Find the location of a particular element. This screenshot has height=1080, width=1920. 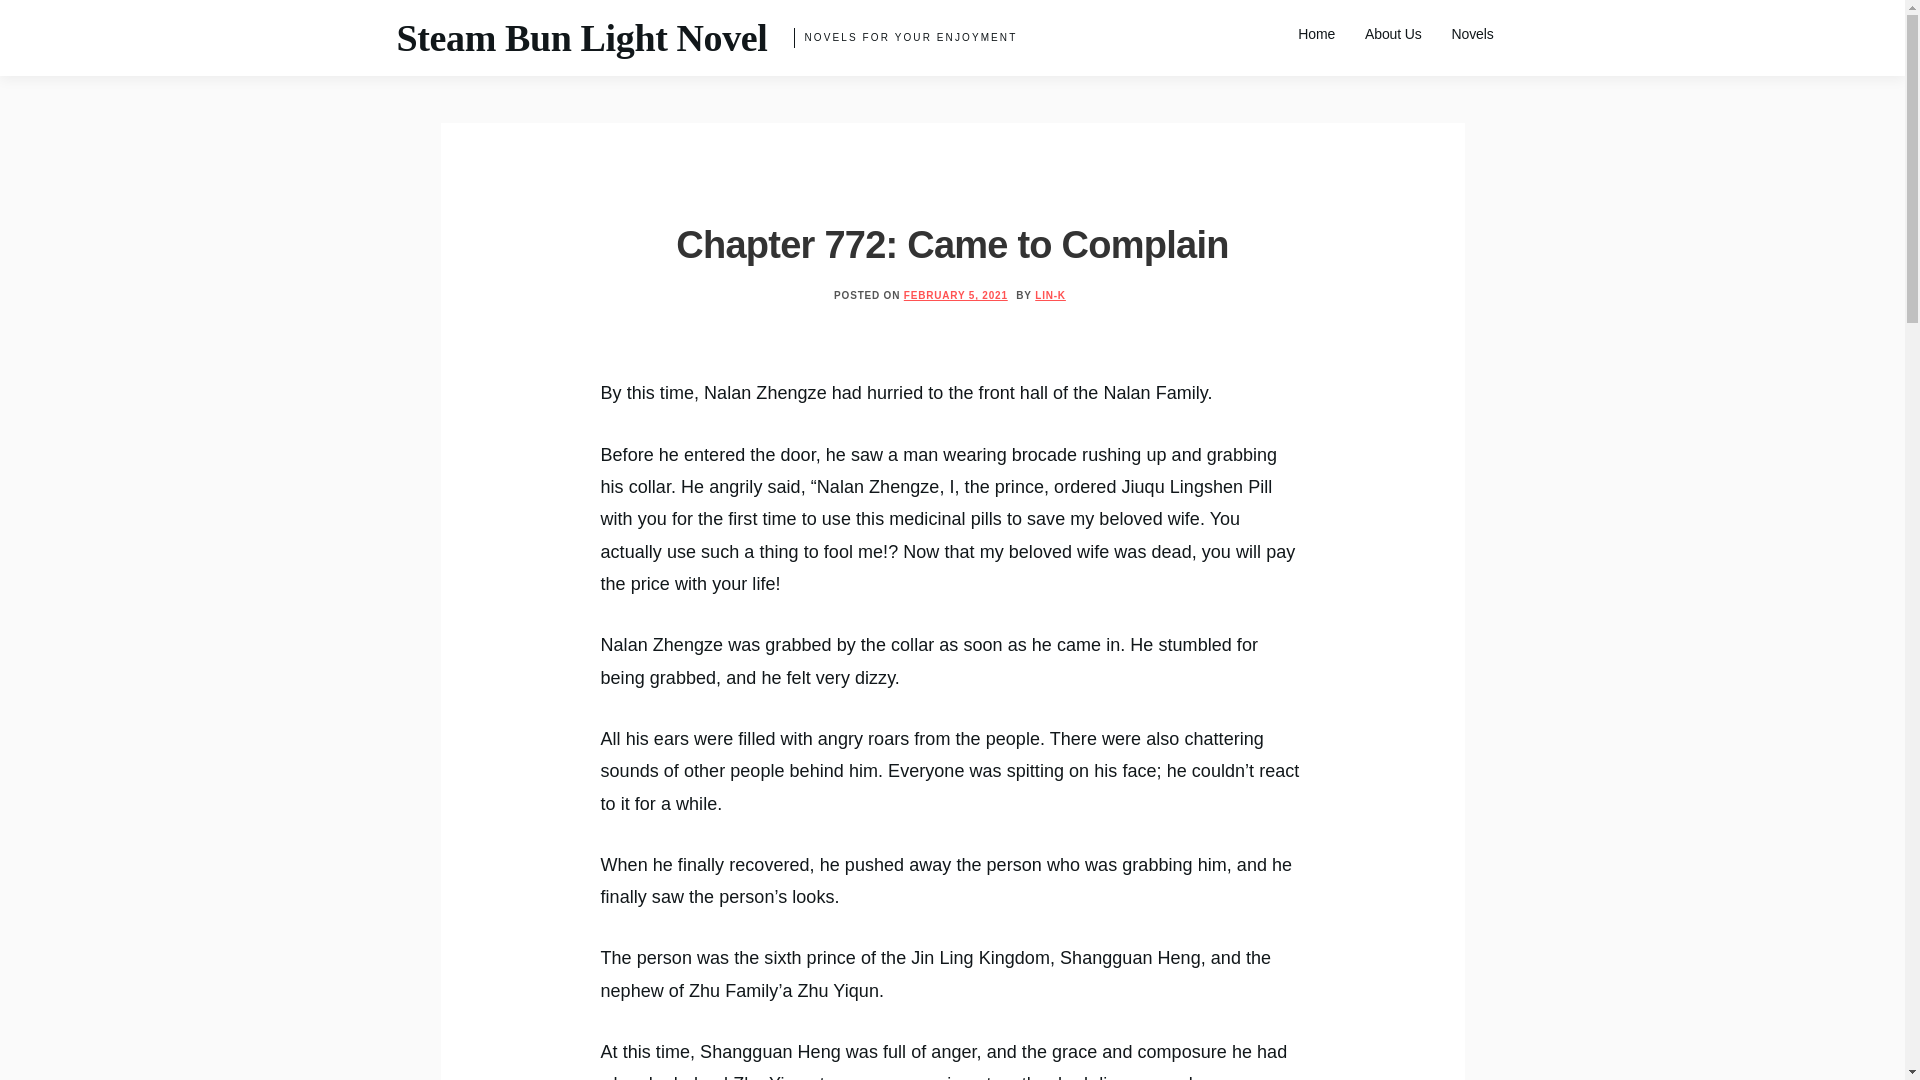

FEBRUARY 5, 2021 is located at coordinates (956, 296).